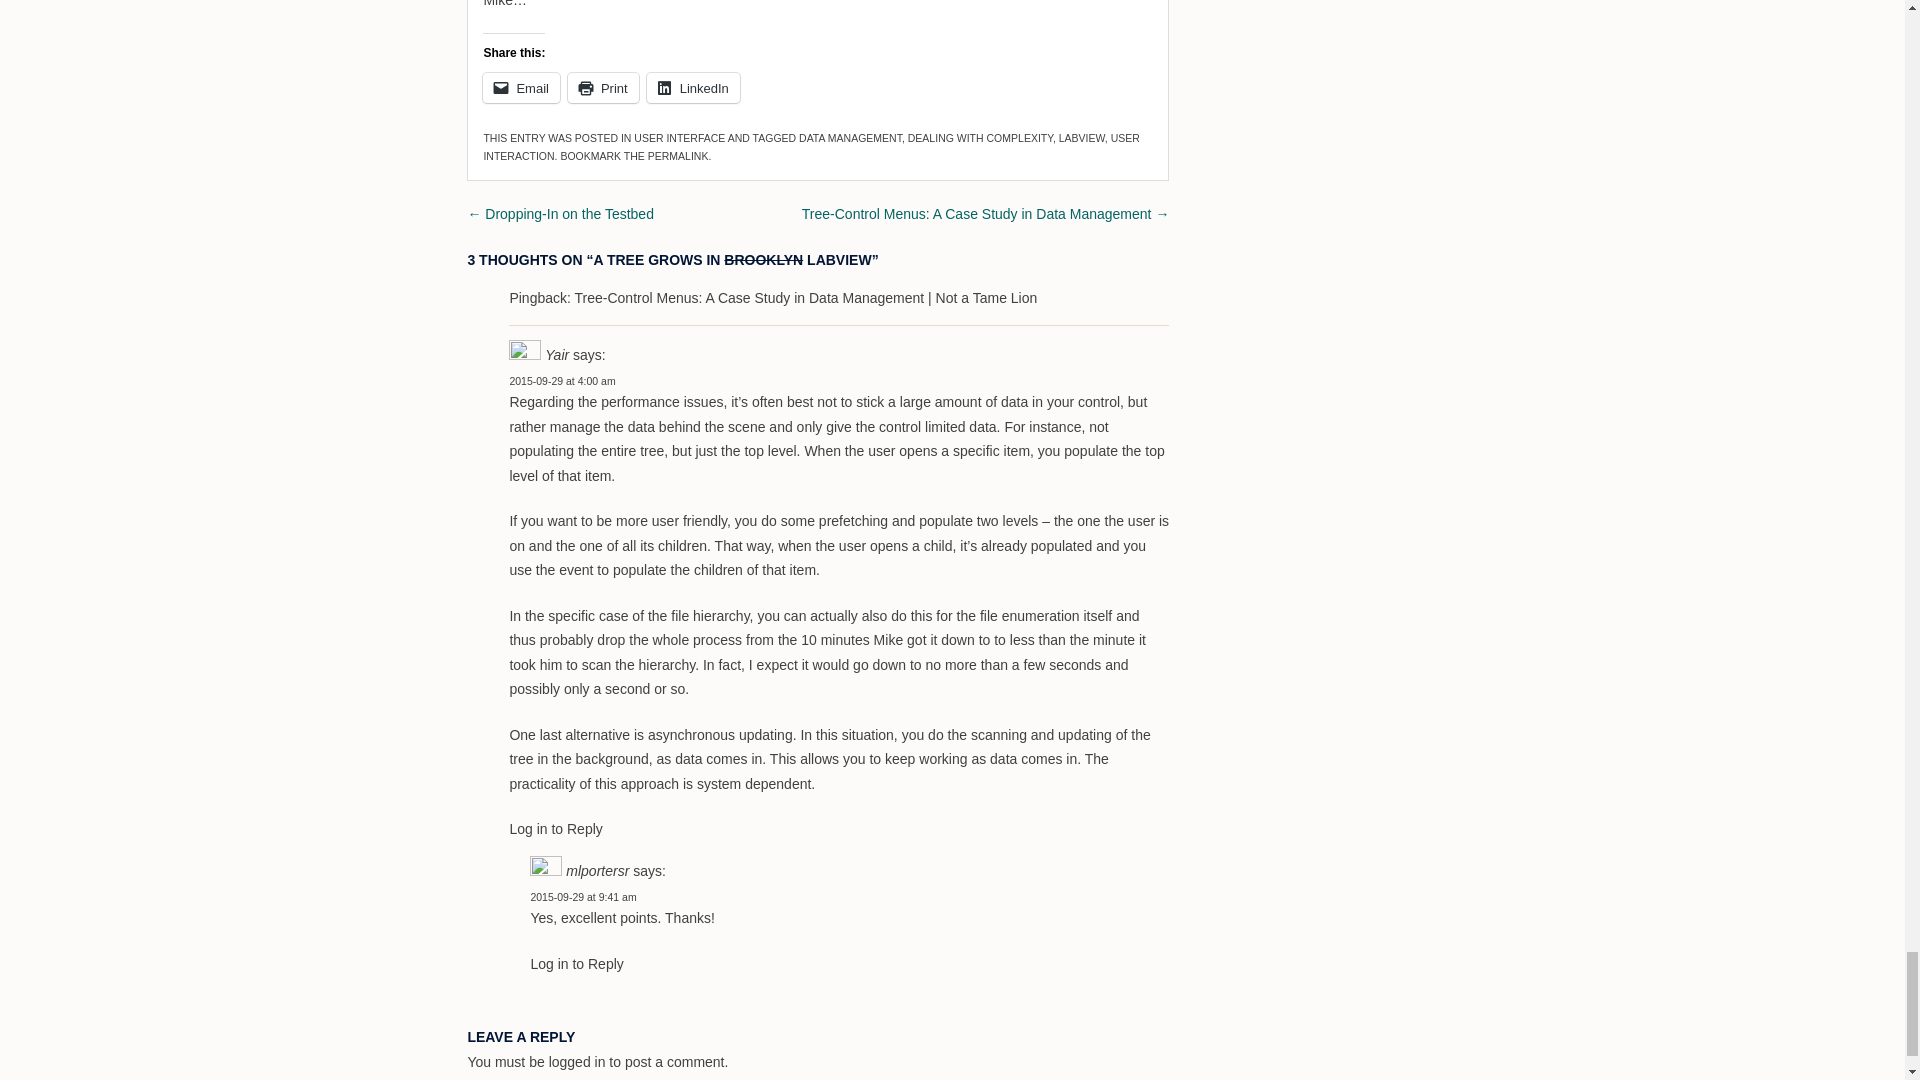 The width and height of the screenshot is (1920, 1080). I want to click on DEALING WITH COMPLEXITY, so click(980, 137).